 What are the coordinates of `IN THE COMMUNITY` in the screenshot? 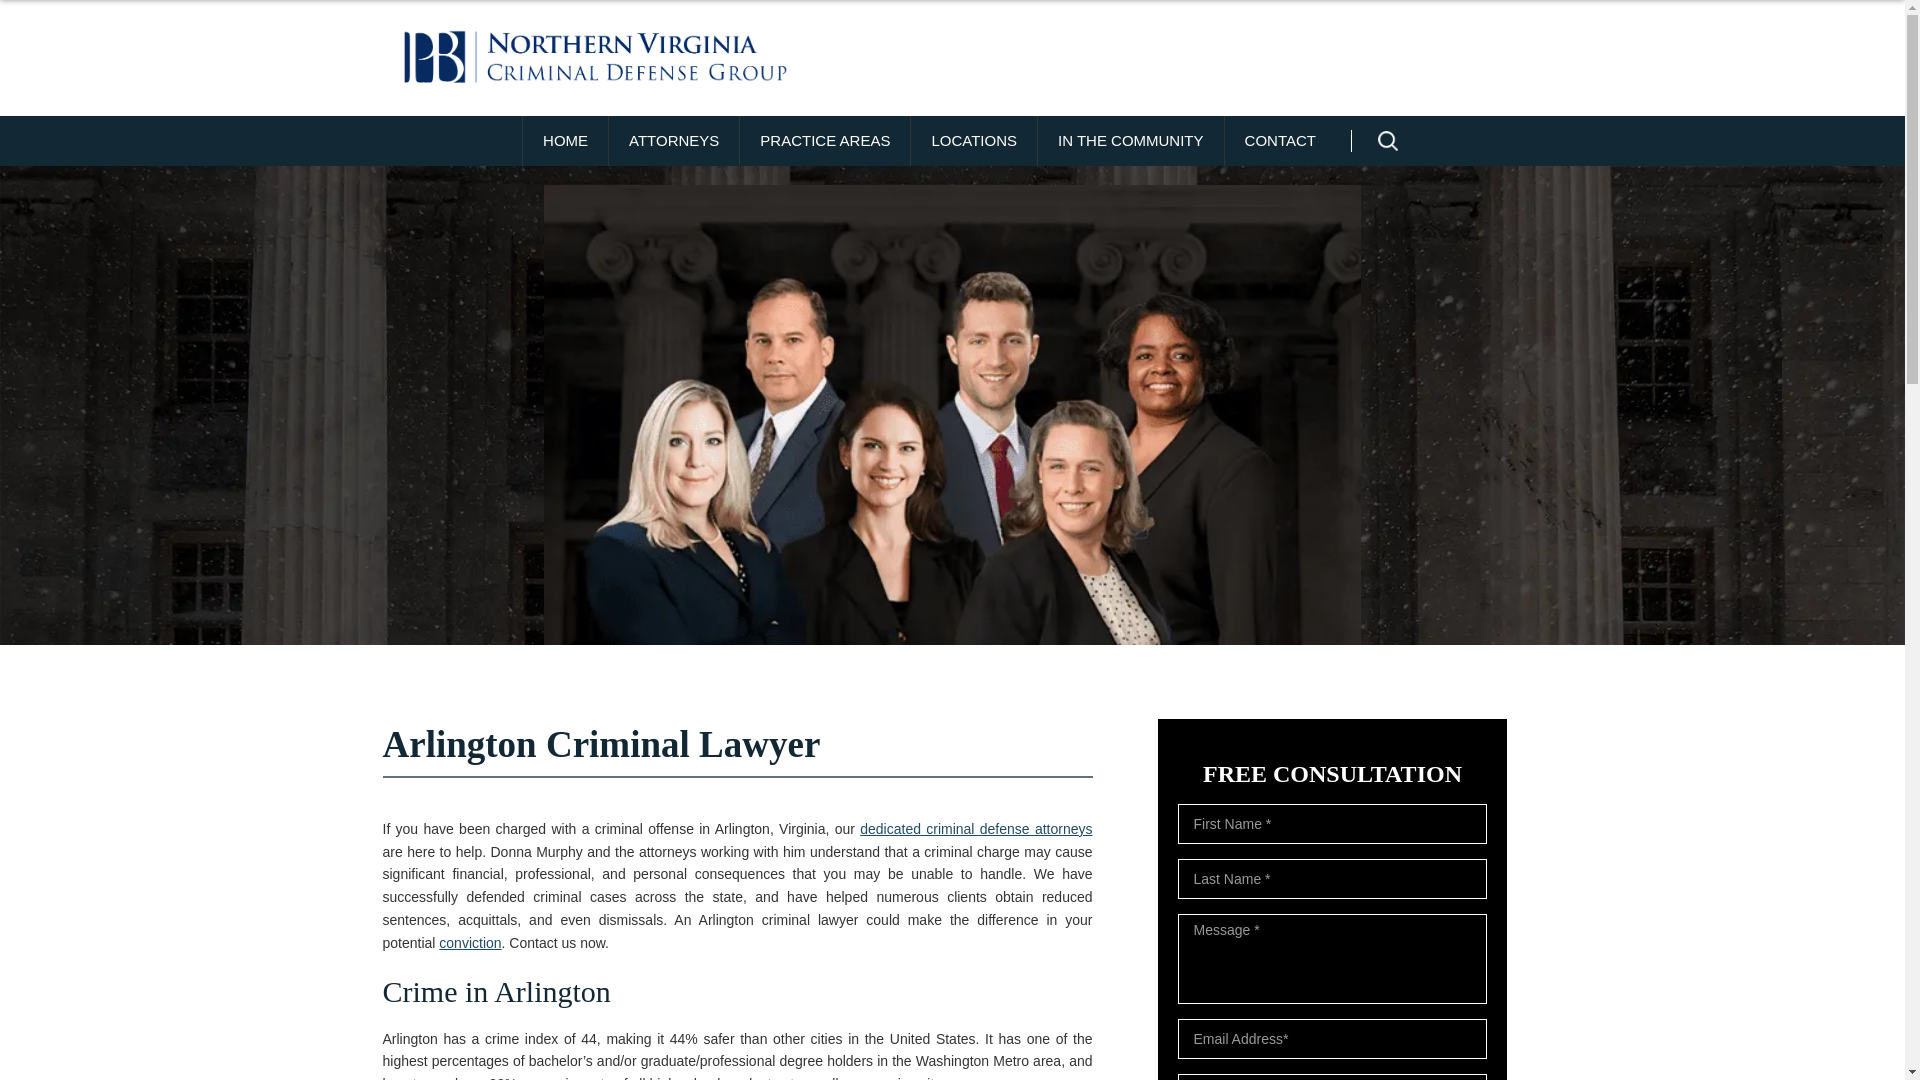 It's located at (1130, 140).